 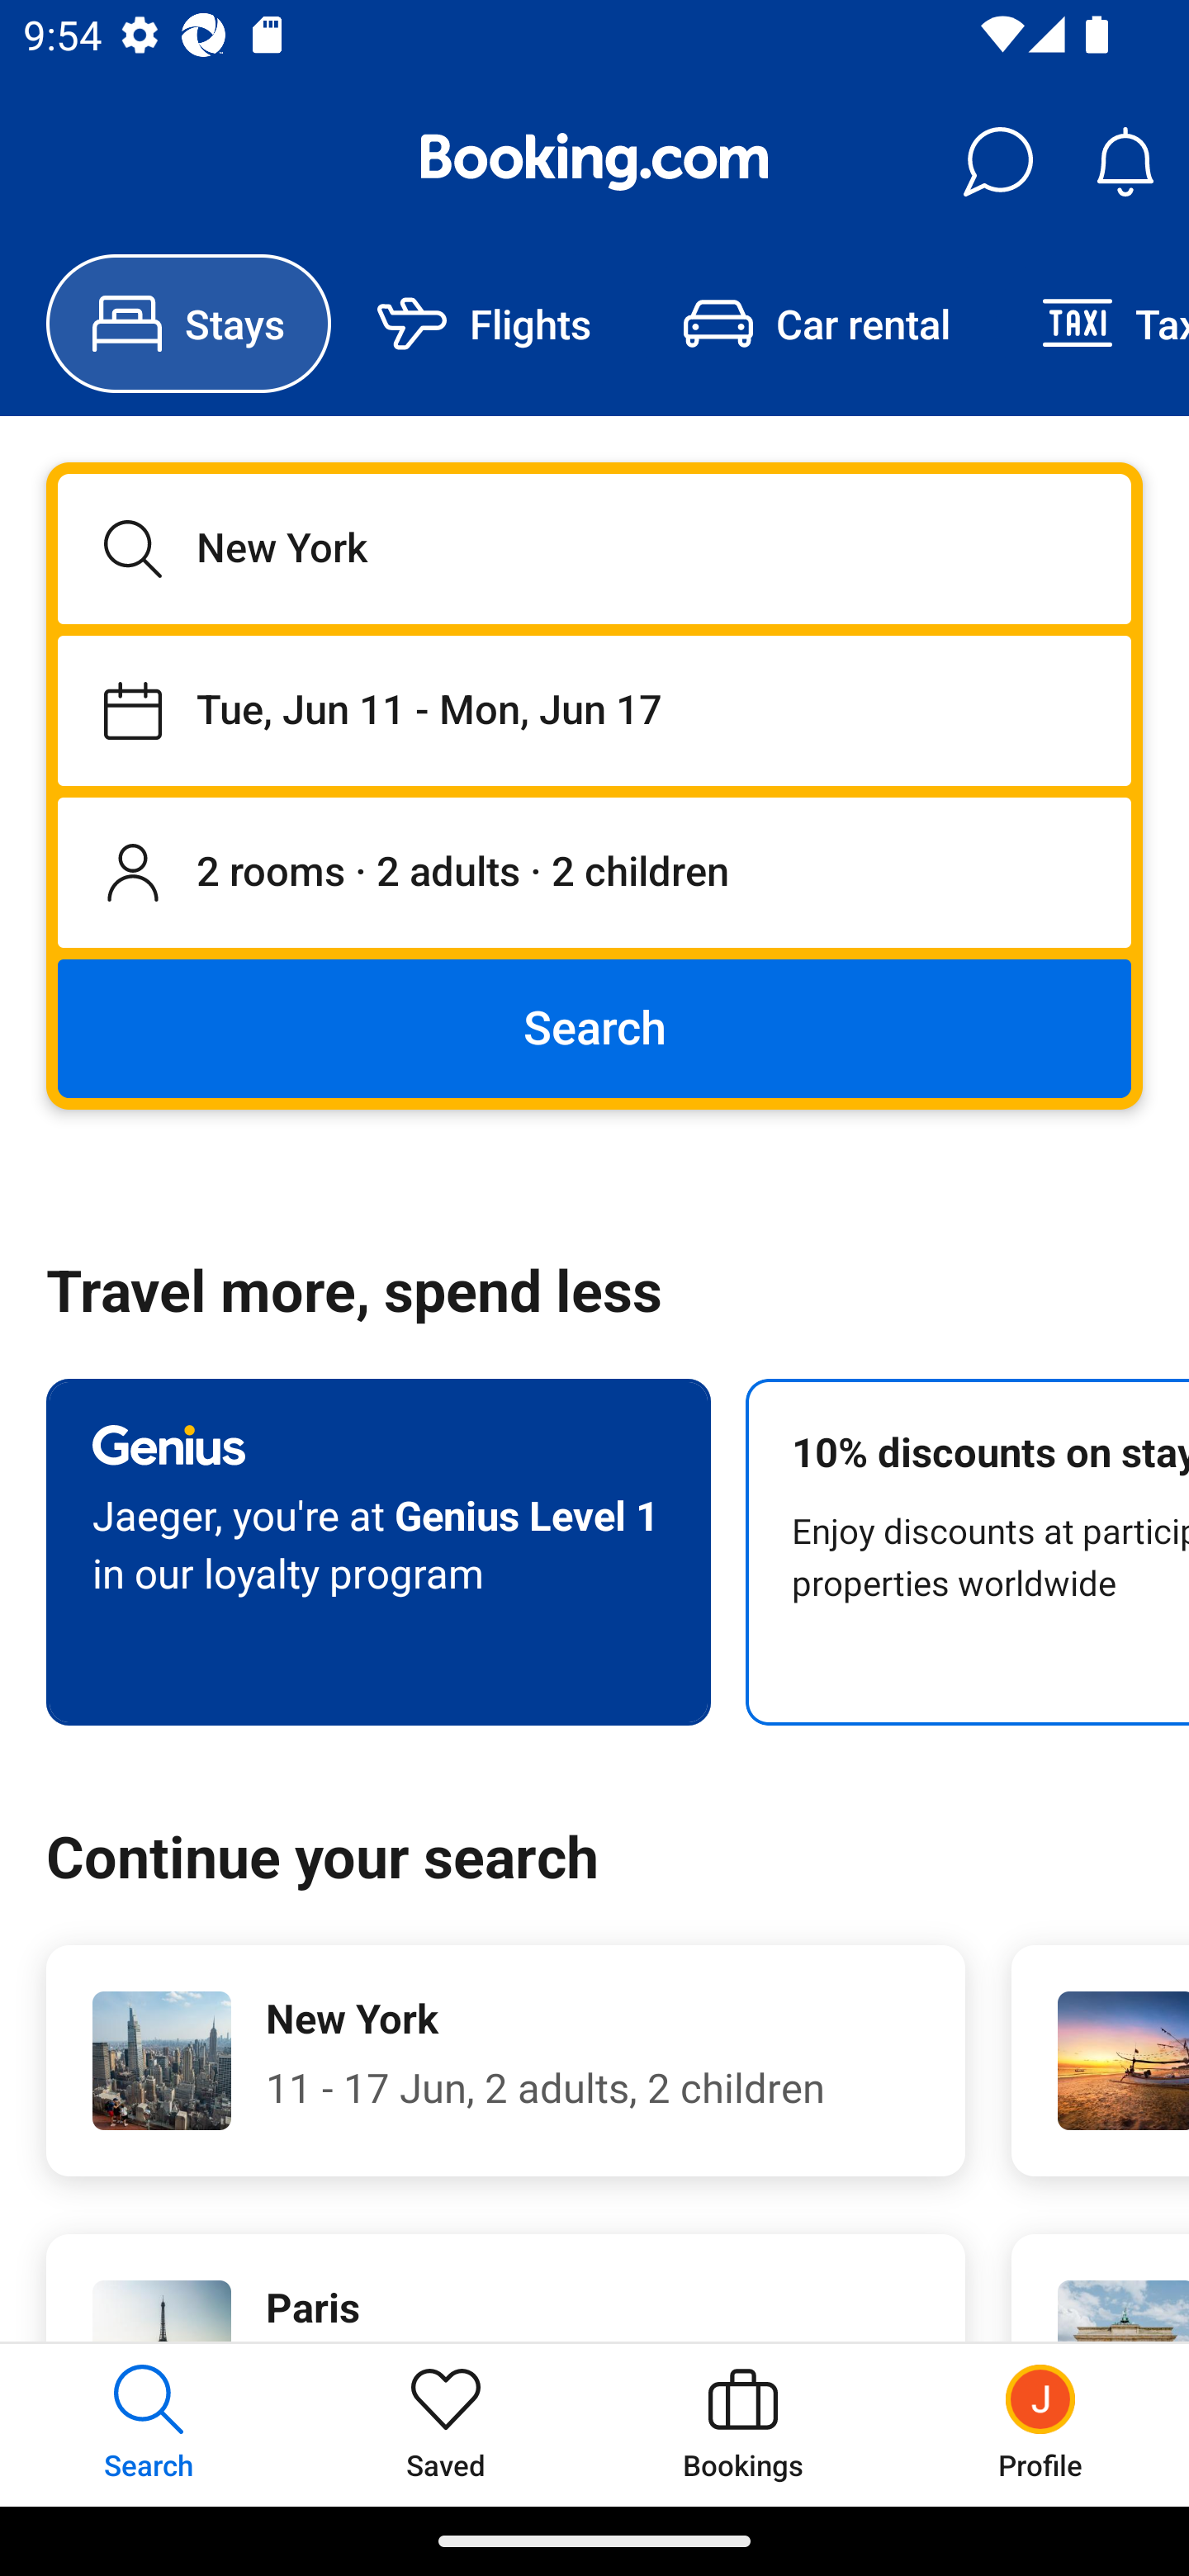 I want to click on Notifications, so click(x=1125, y=162).